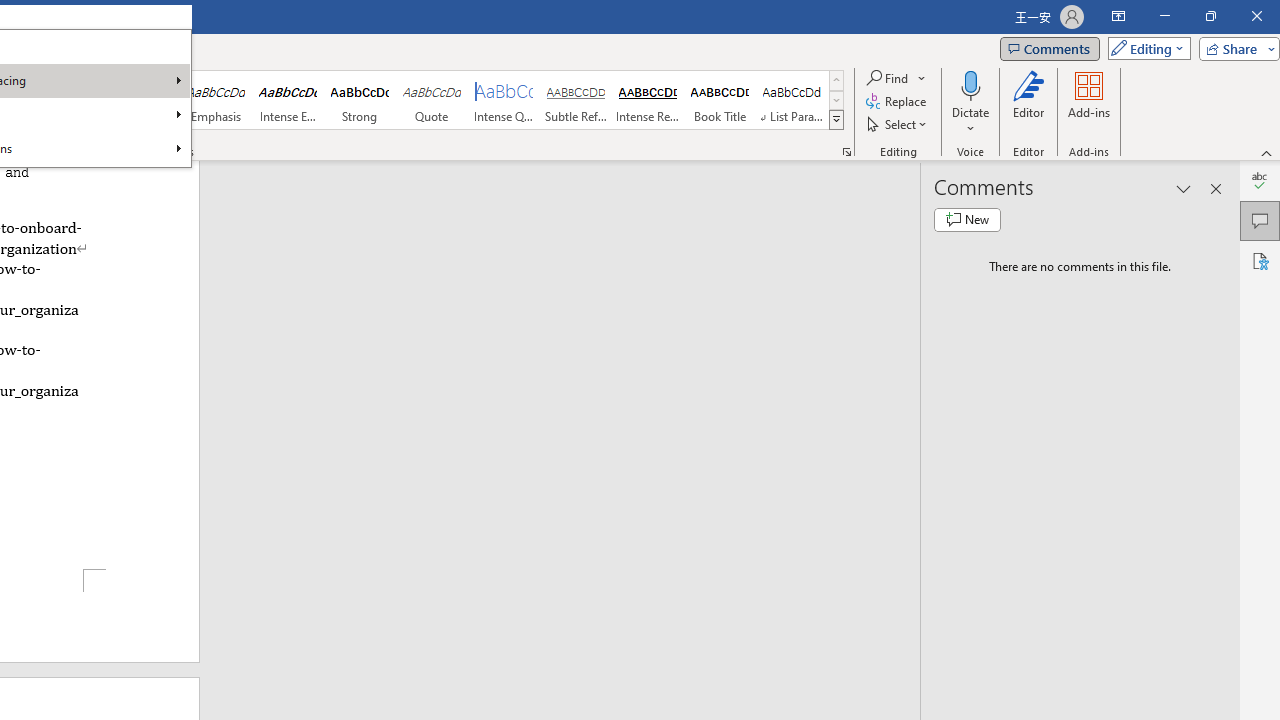 This screenshot has height=720, width=1280. What do you see at coordinates (1260, 180) in the screenshot?
I see `Editor` at bounding box center [1260, 180].